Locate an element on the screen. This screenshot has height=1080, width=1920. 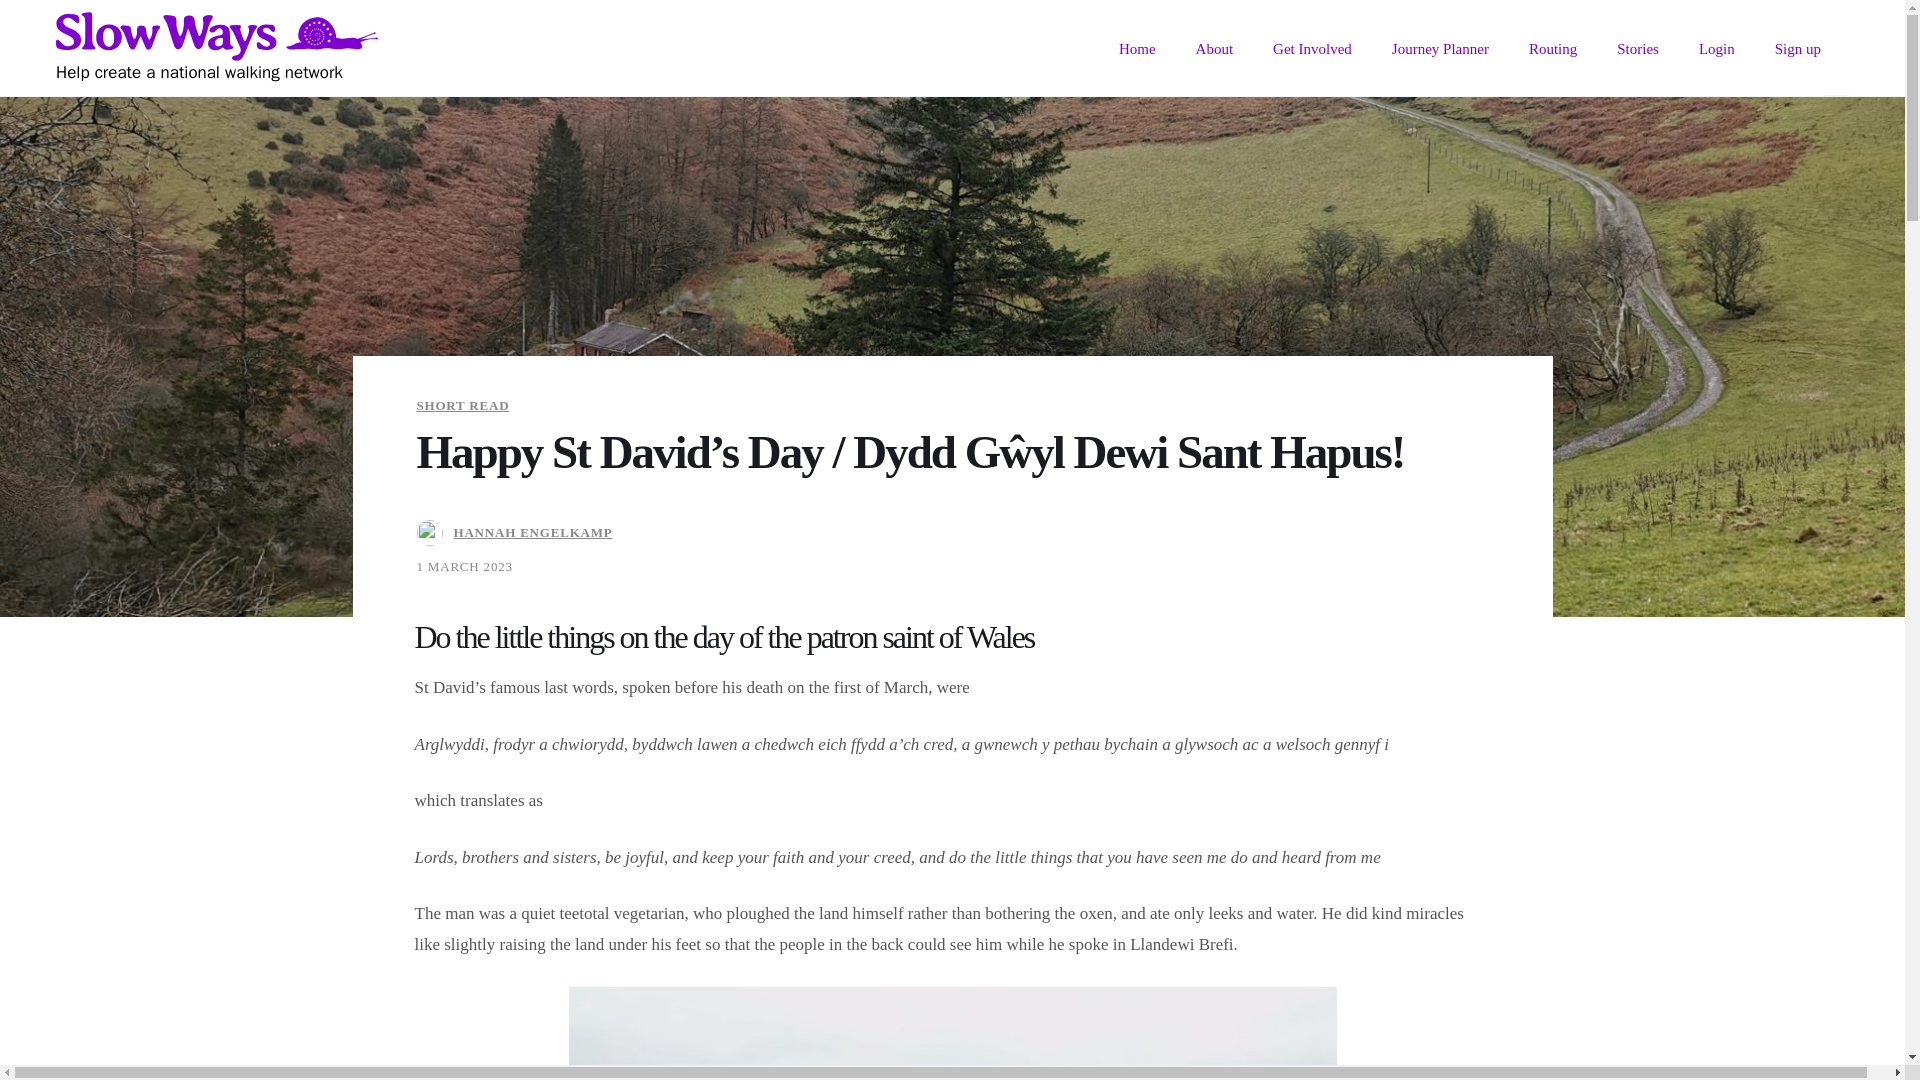
Hannah Engelkamp is located at coordinates (432, 532).